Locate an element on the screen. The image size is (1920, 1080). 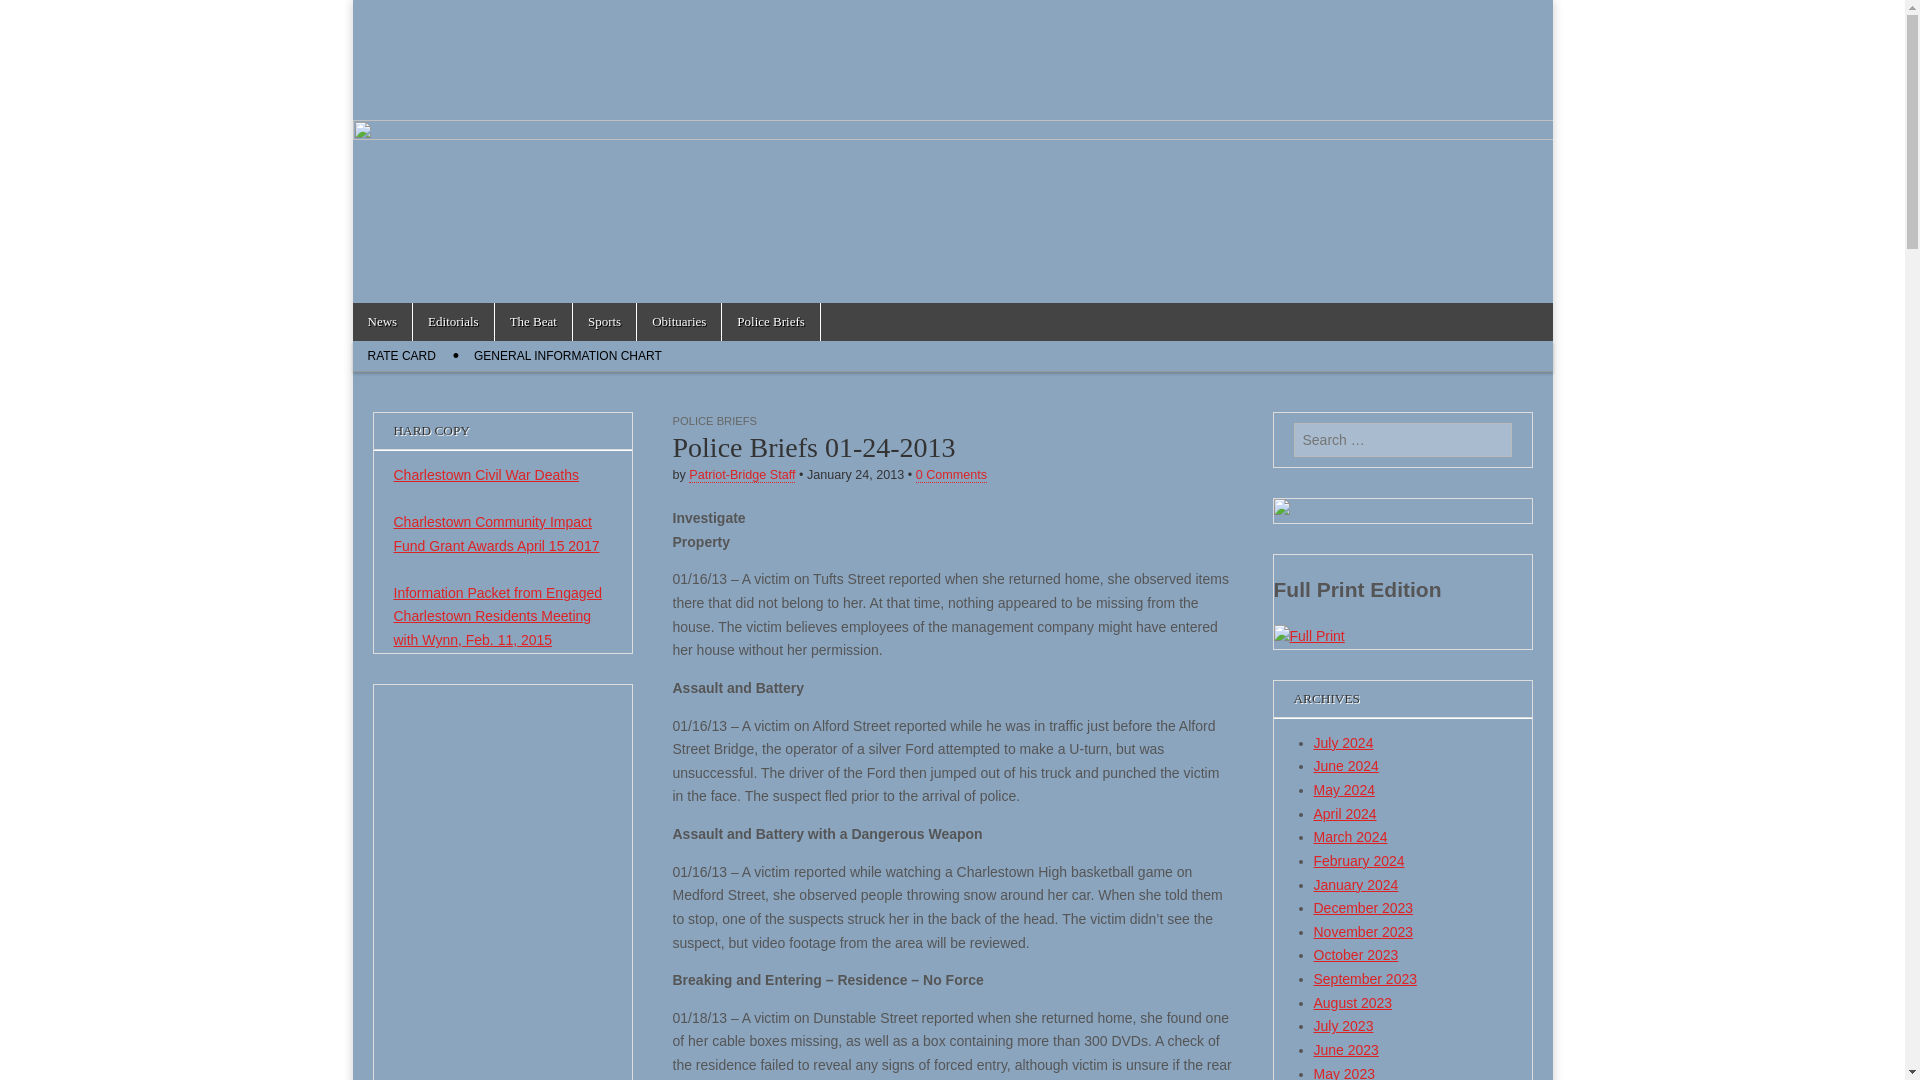
Patriot-Bridge Staff is located at coordinates (742, 474).